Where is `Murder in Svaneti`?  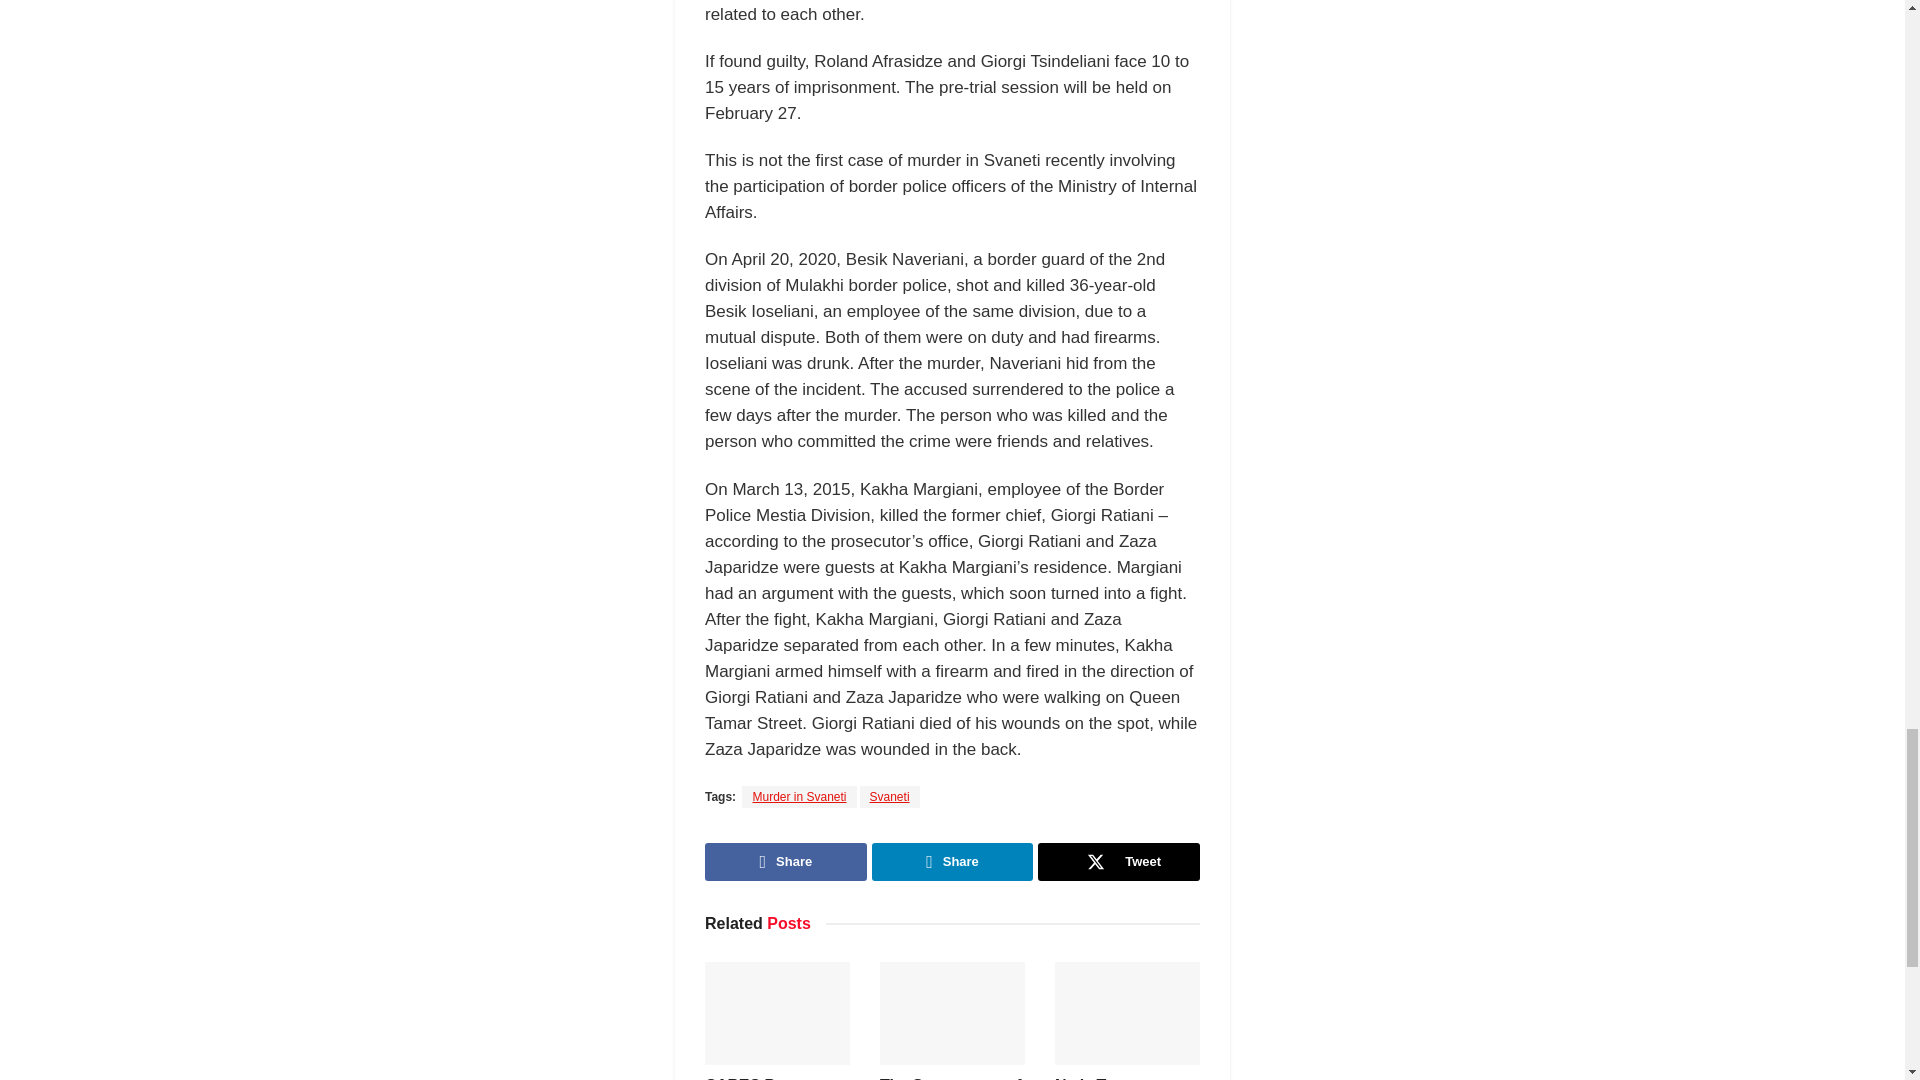
Murder in Svaneti is located at coordinates (798, 796).